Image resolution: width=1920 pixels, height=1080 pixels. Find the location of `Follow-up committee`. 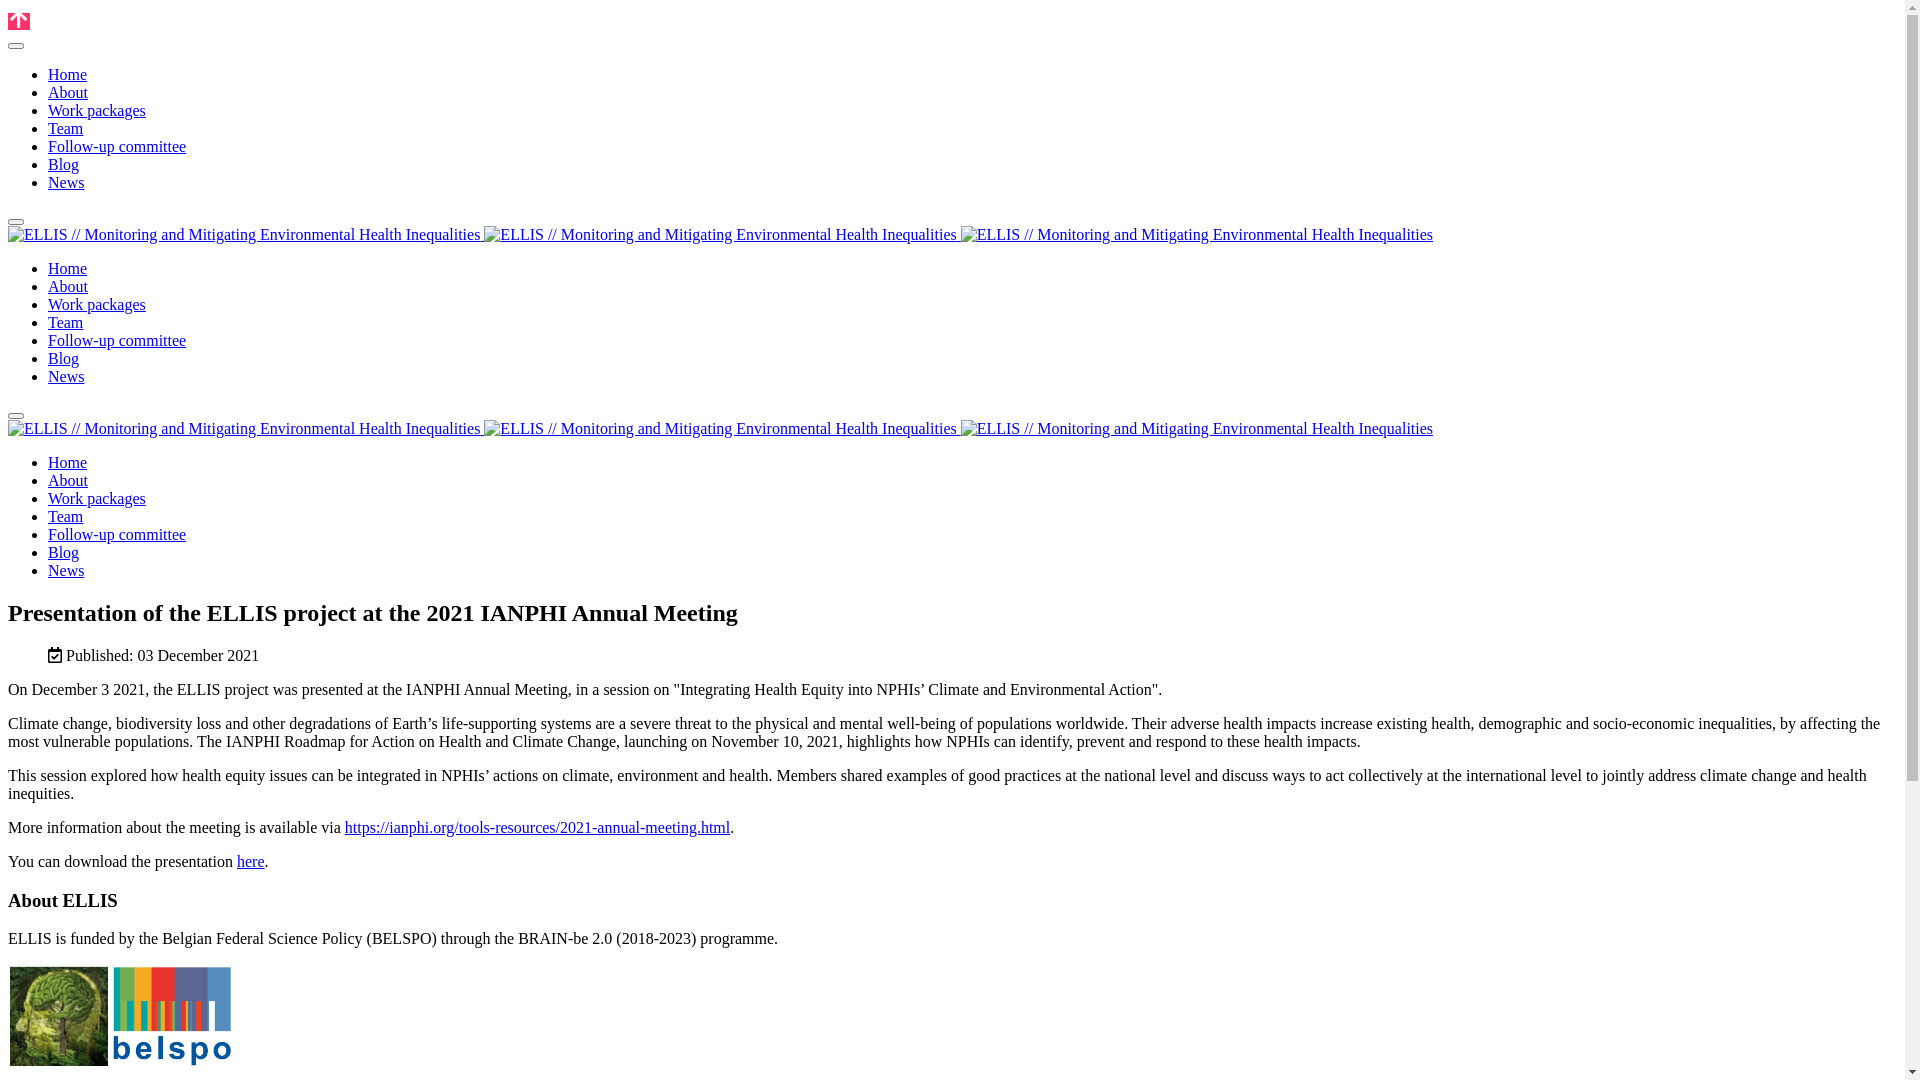

Follow-up committee is located at coordinates (117, 534).